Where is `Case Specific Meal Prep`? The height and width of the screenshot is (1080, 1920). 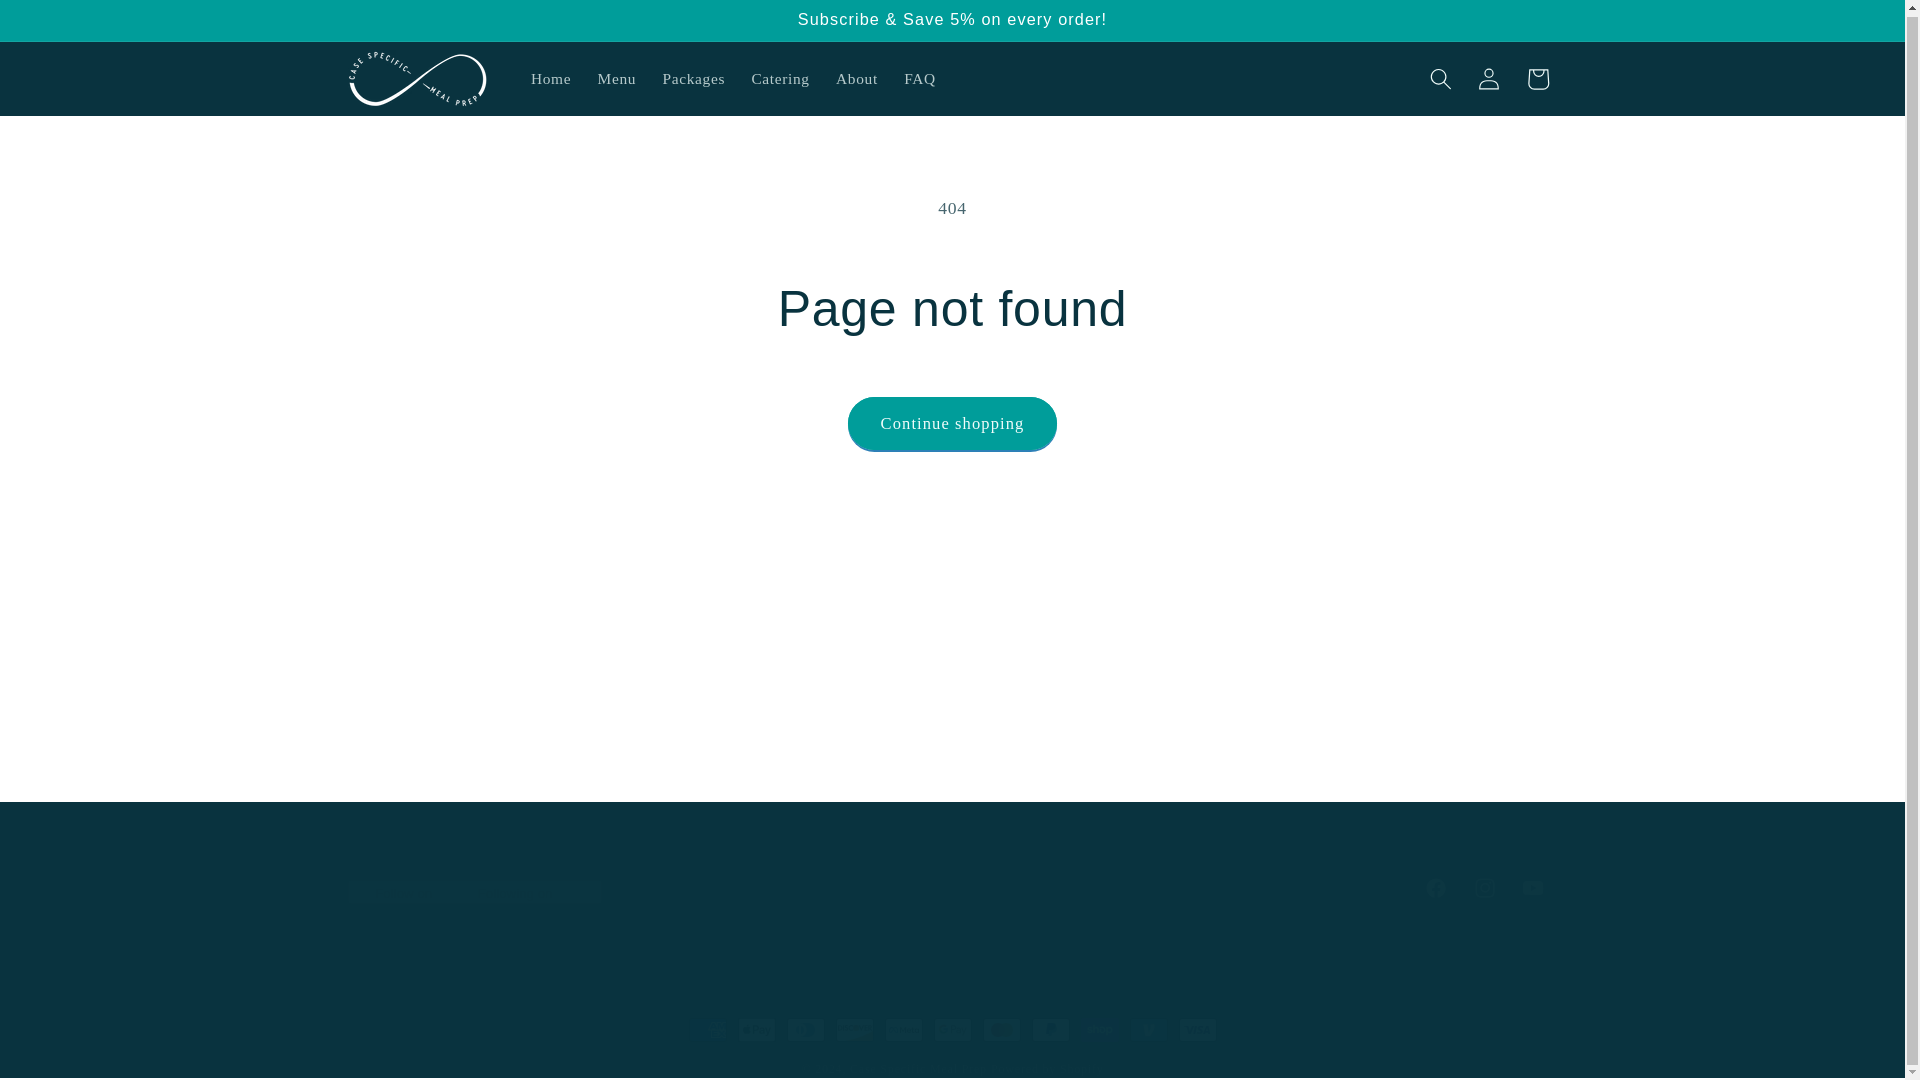 Case Specific Meal Prep is located at coordinates (918, 1068).